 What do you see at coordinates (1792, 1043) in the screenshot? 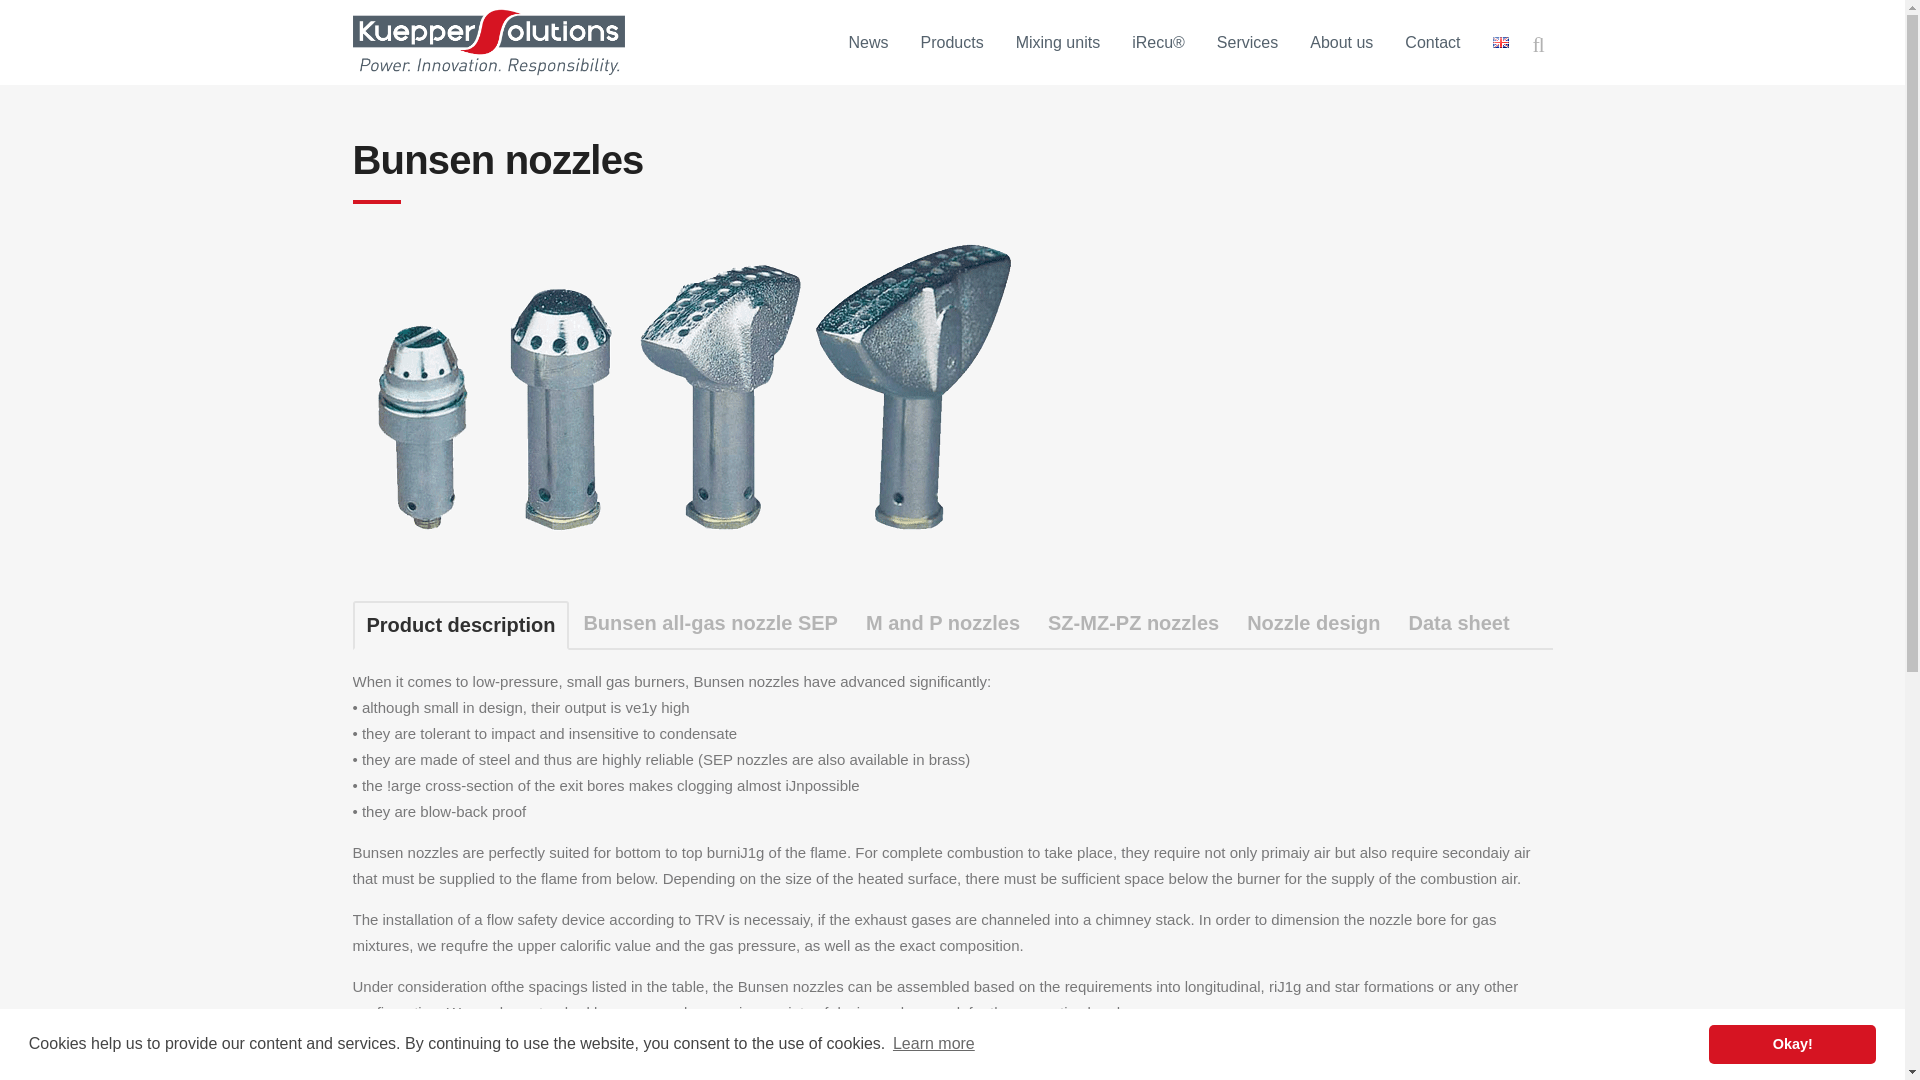
I see `Okay!` at bounding box center [1792, 1043].